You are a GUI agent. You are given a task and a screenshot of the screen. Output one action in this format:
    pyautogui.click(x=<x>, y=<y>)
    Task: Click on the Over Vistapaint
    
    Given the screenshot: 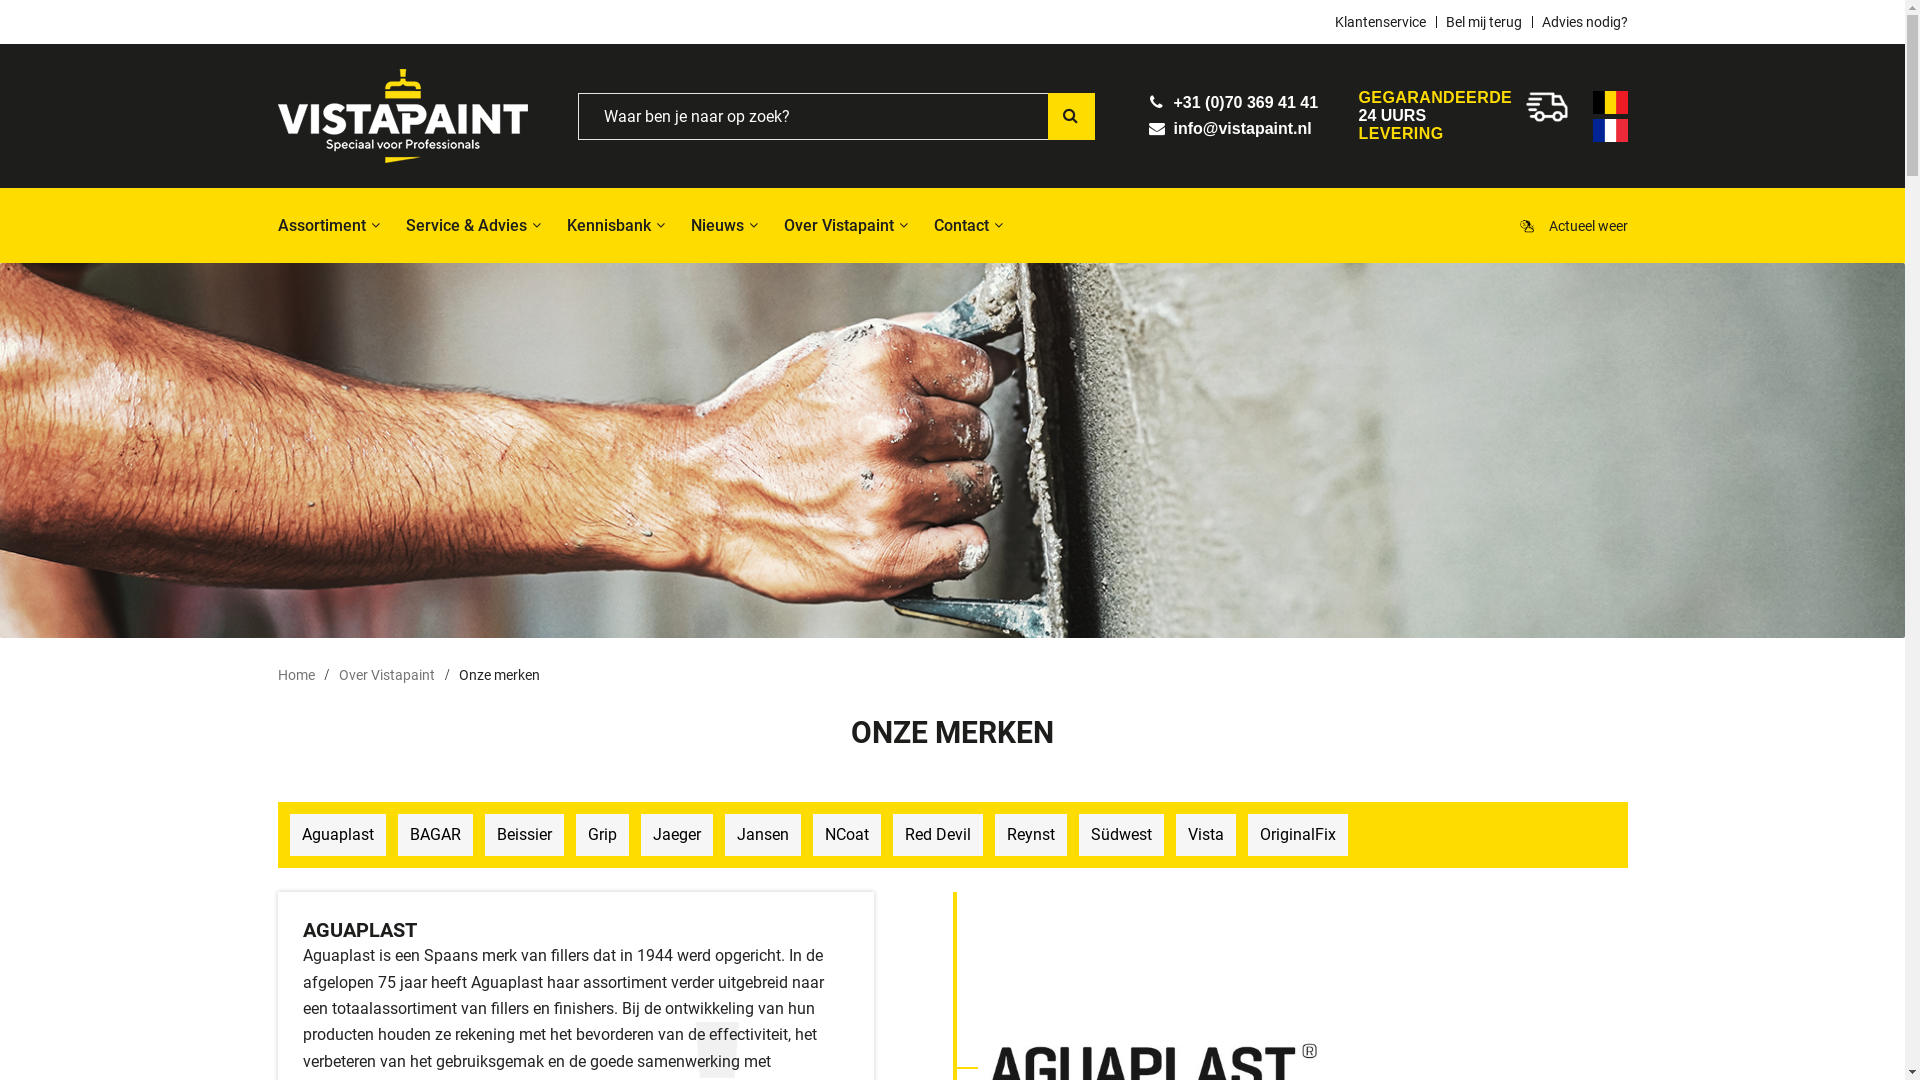 What is the action you would take?
    pyautogui.click(x=389, y=676)
    